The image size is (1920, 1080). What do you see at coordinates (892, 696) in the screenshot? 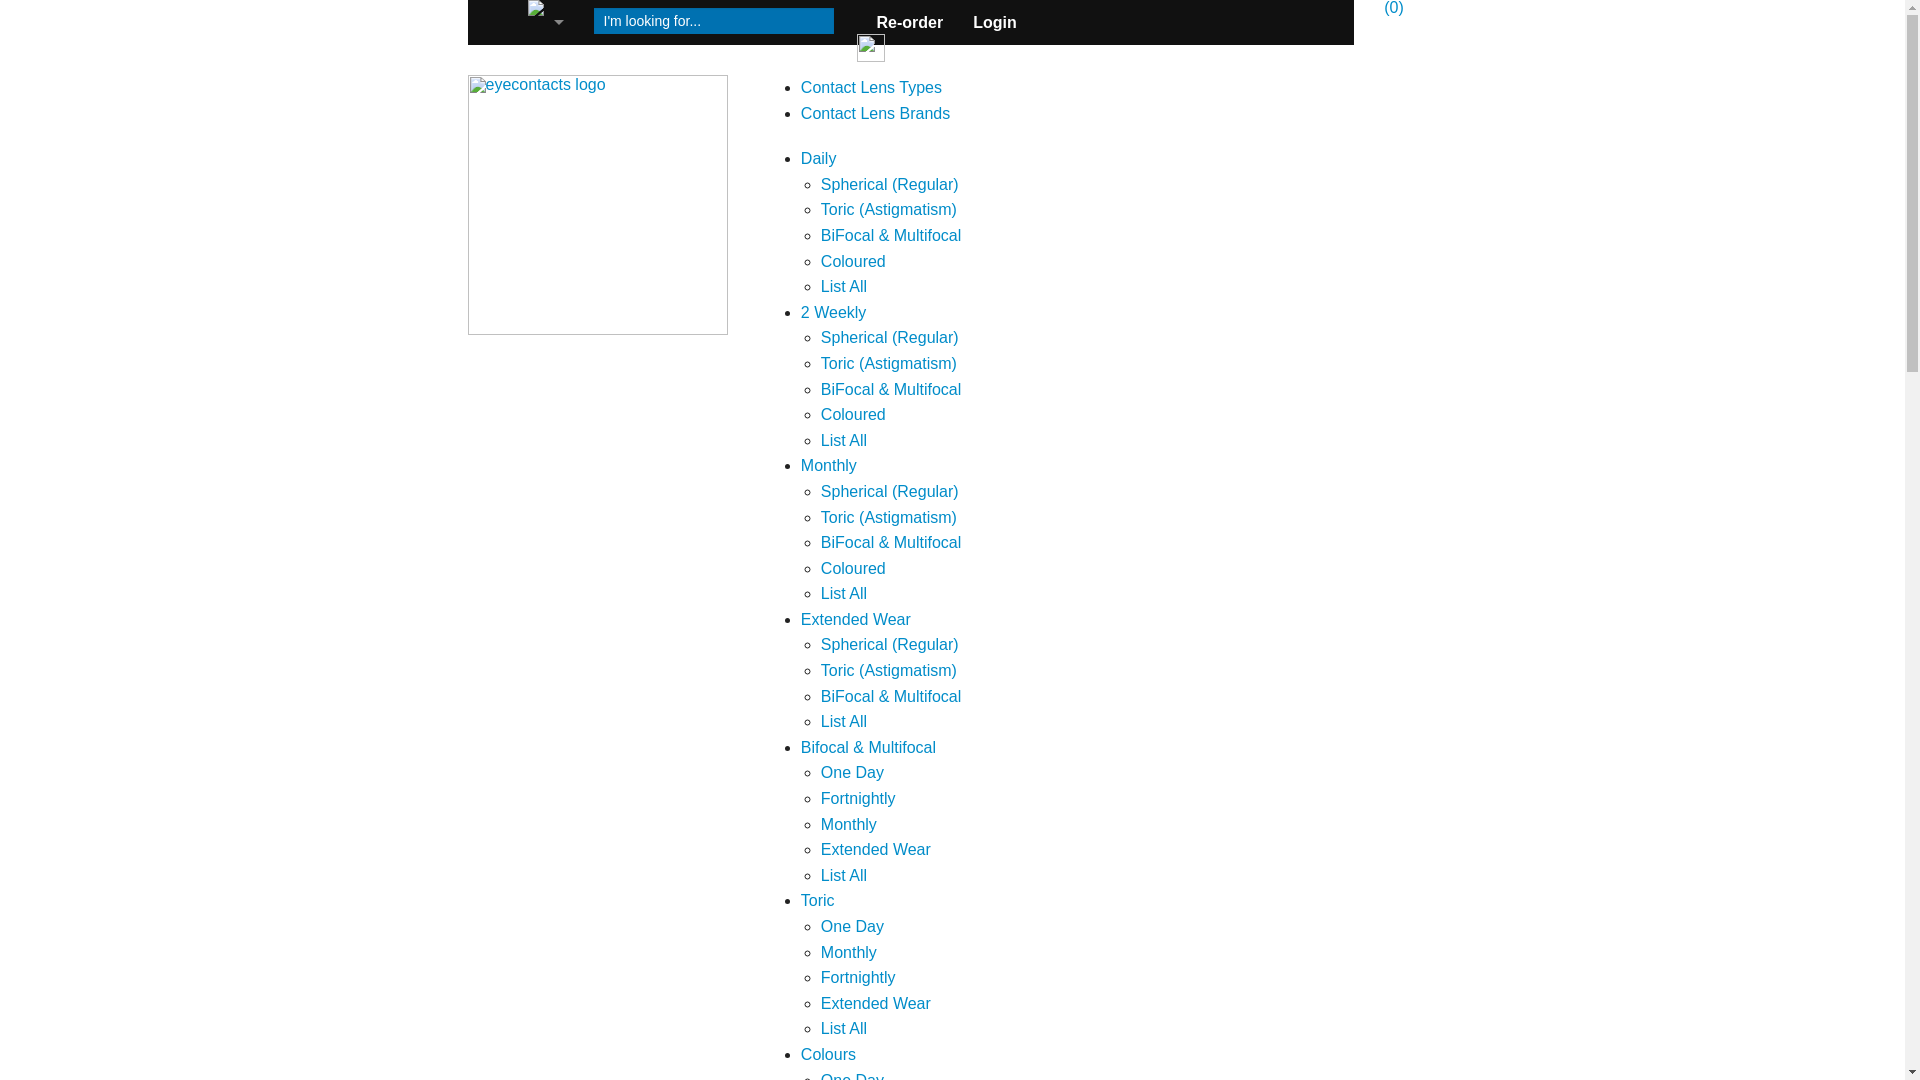
I see `BiFocal & Multifocal` at bounding box center [892, 696].